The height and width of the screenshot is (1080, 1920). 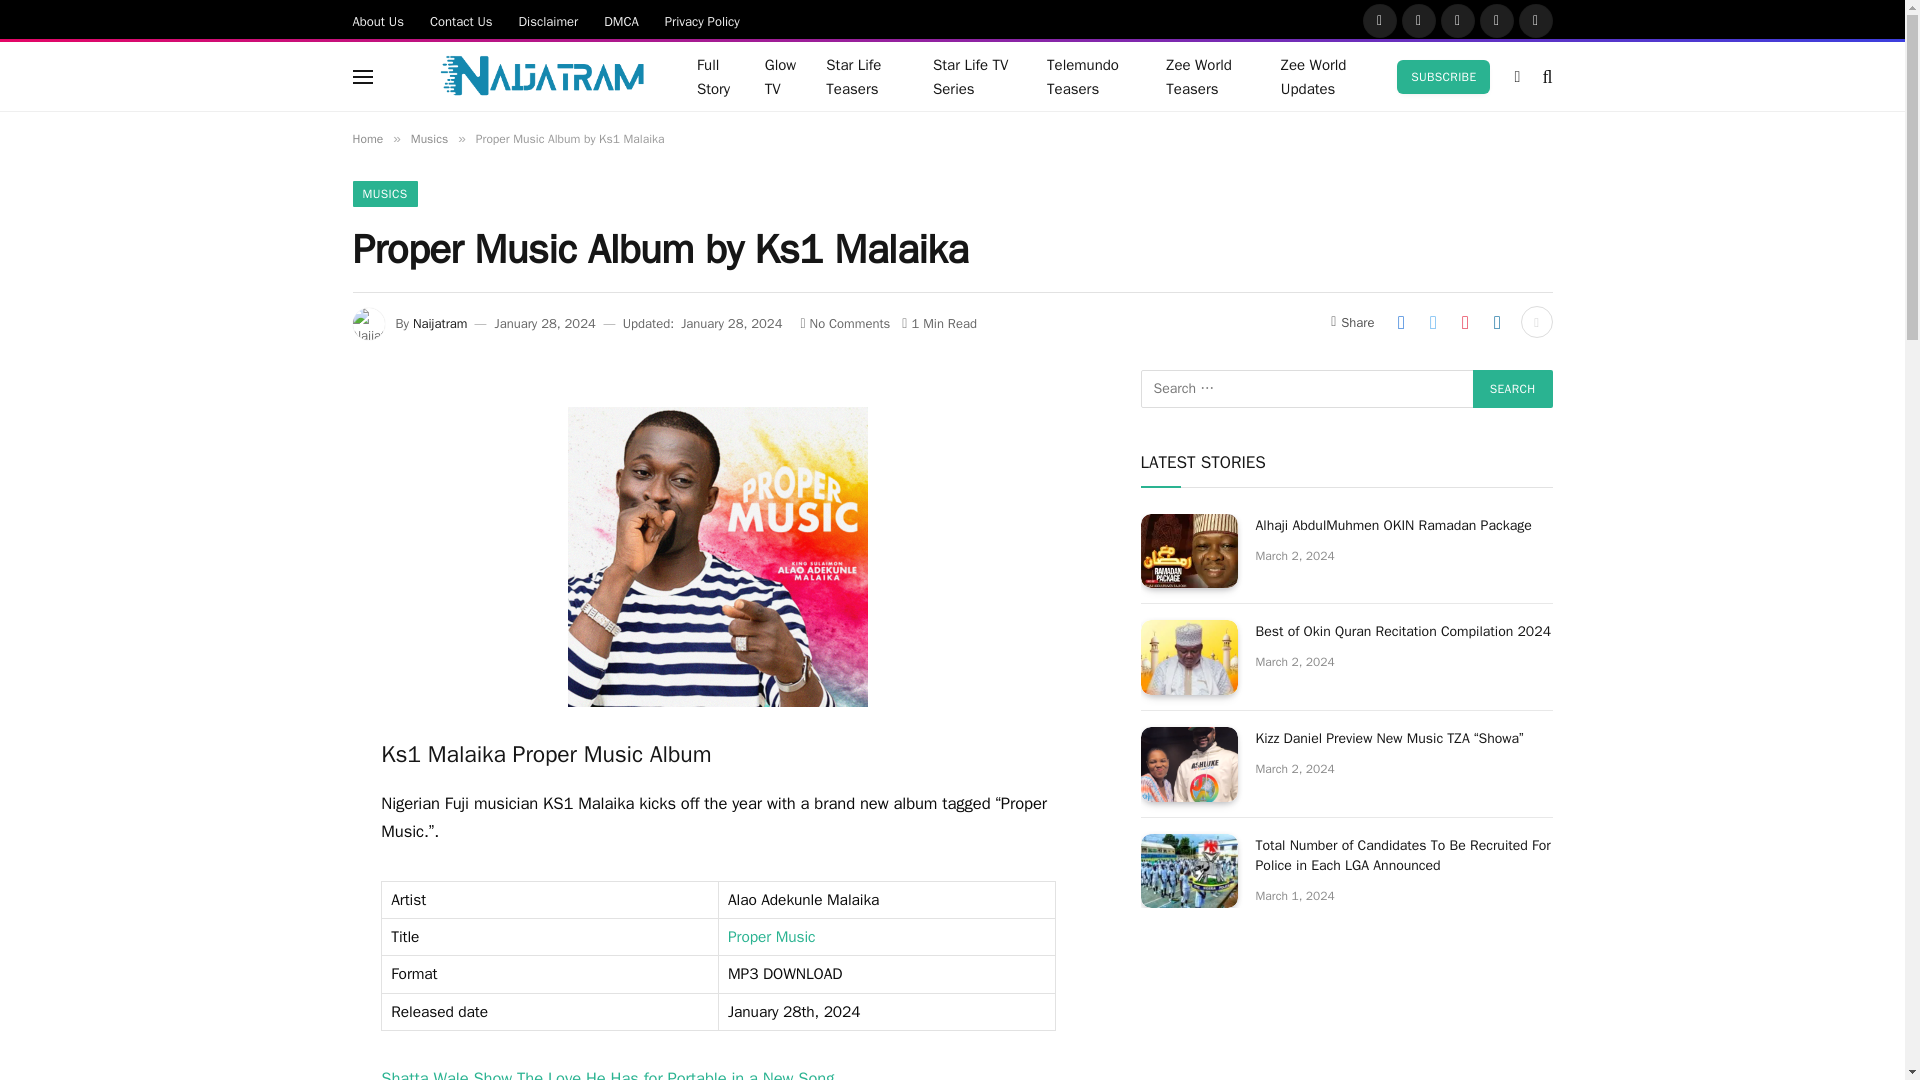 What do you see at coordinates (1464, 322) in the screenshot?
I see `Share on Pinterest` at bounding box center [1464, 322].